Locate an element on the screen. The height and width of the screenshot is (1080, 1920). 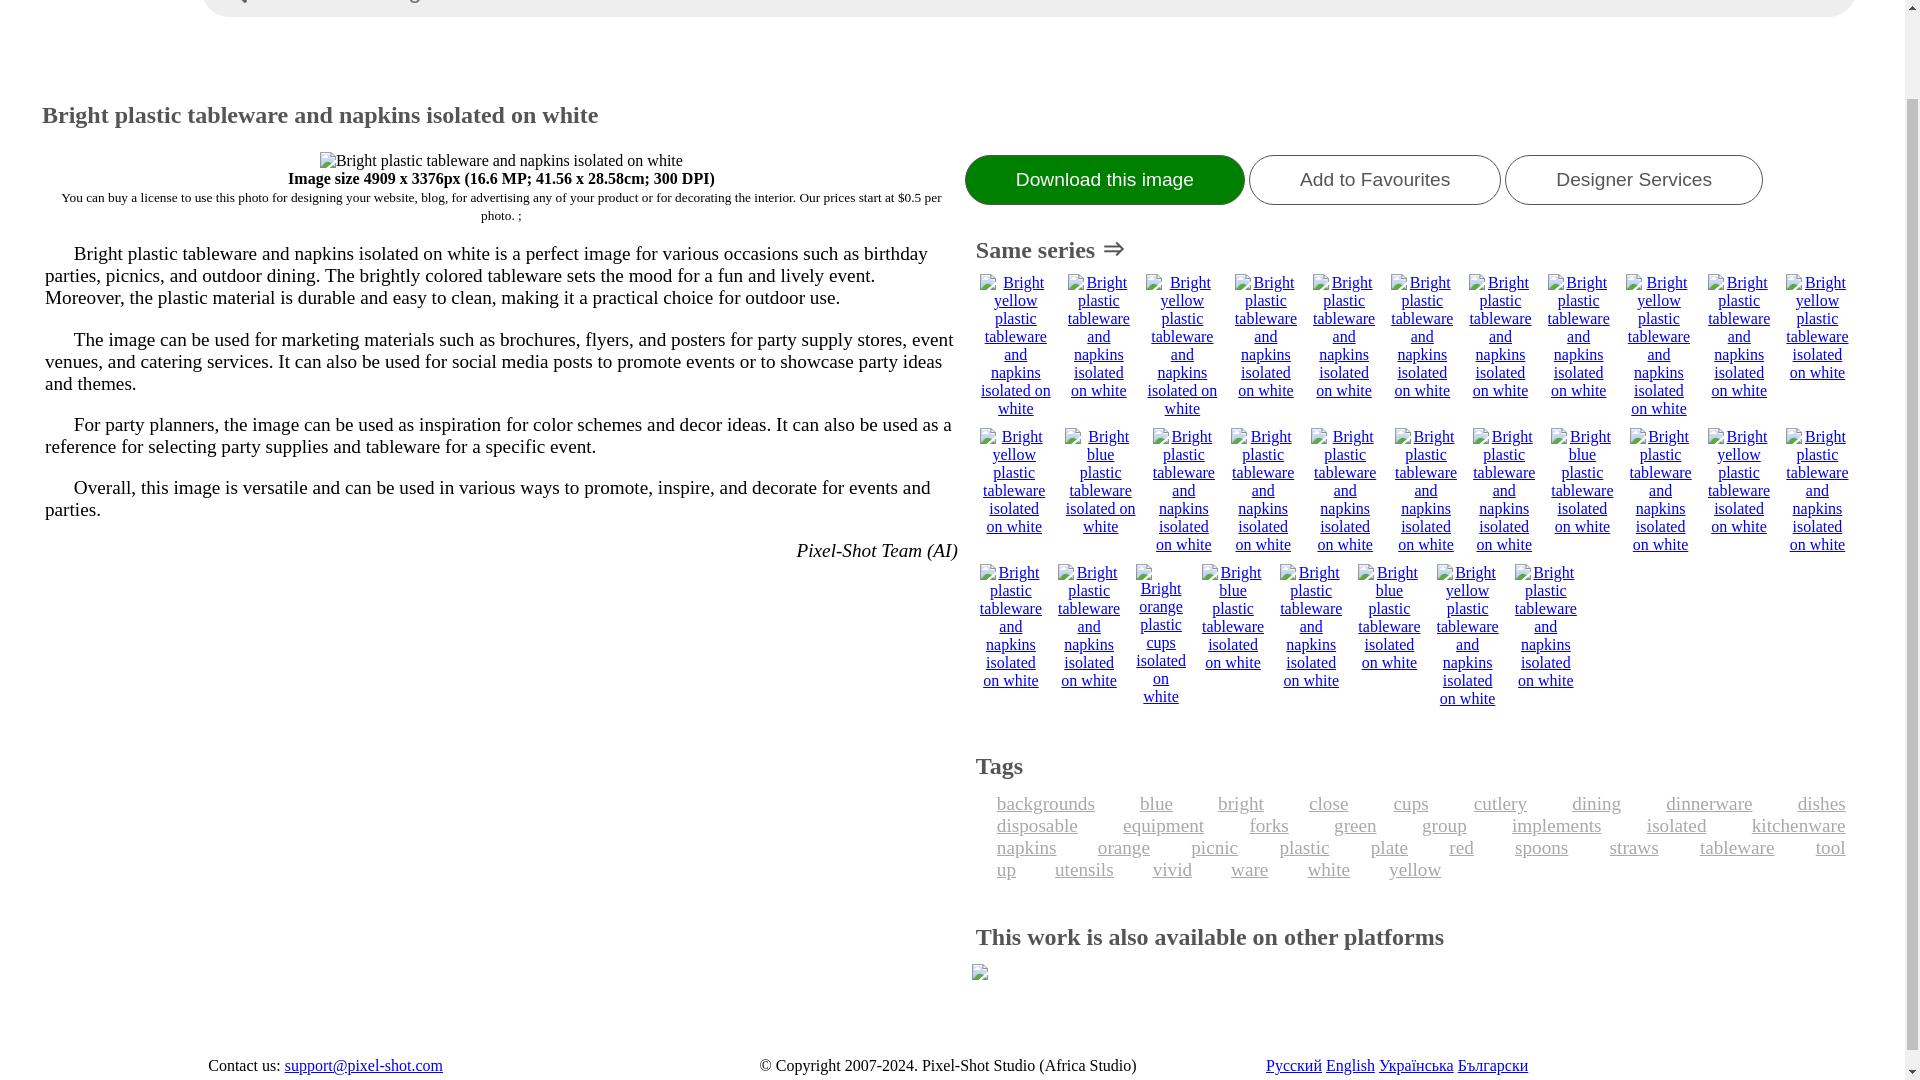
Add to Favourites is located at coordinates (1375, 180).